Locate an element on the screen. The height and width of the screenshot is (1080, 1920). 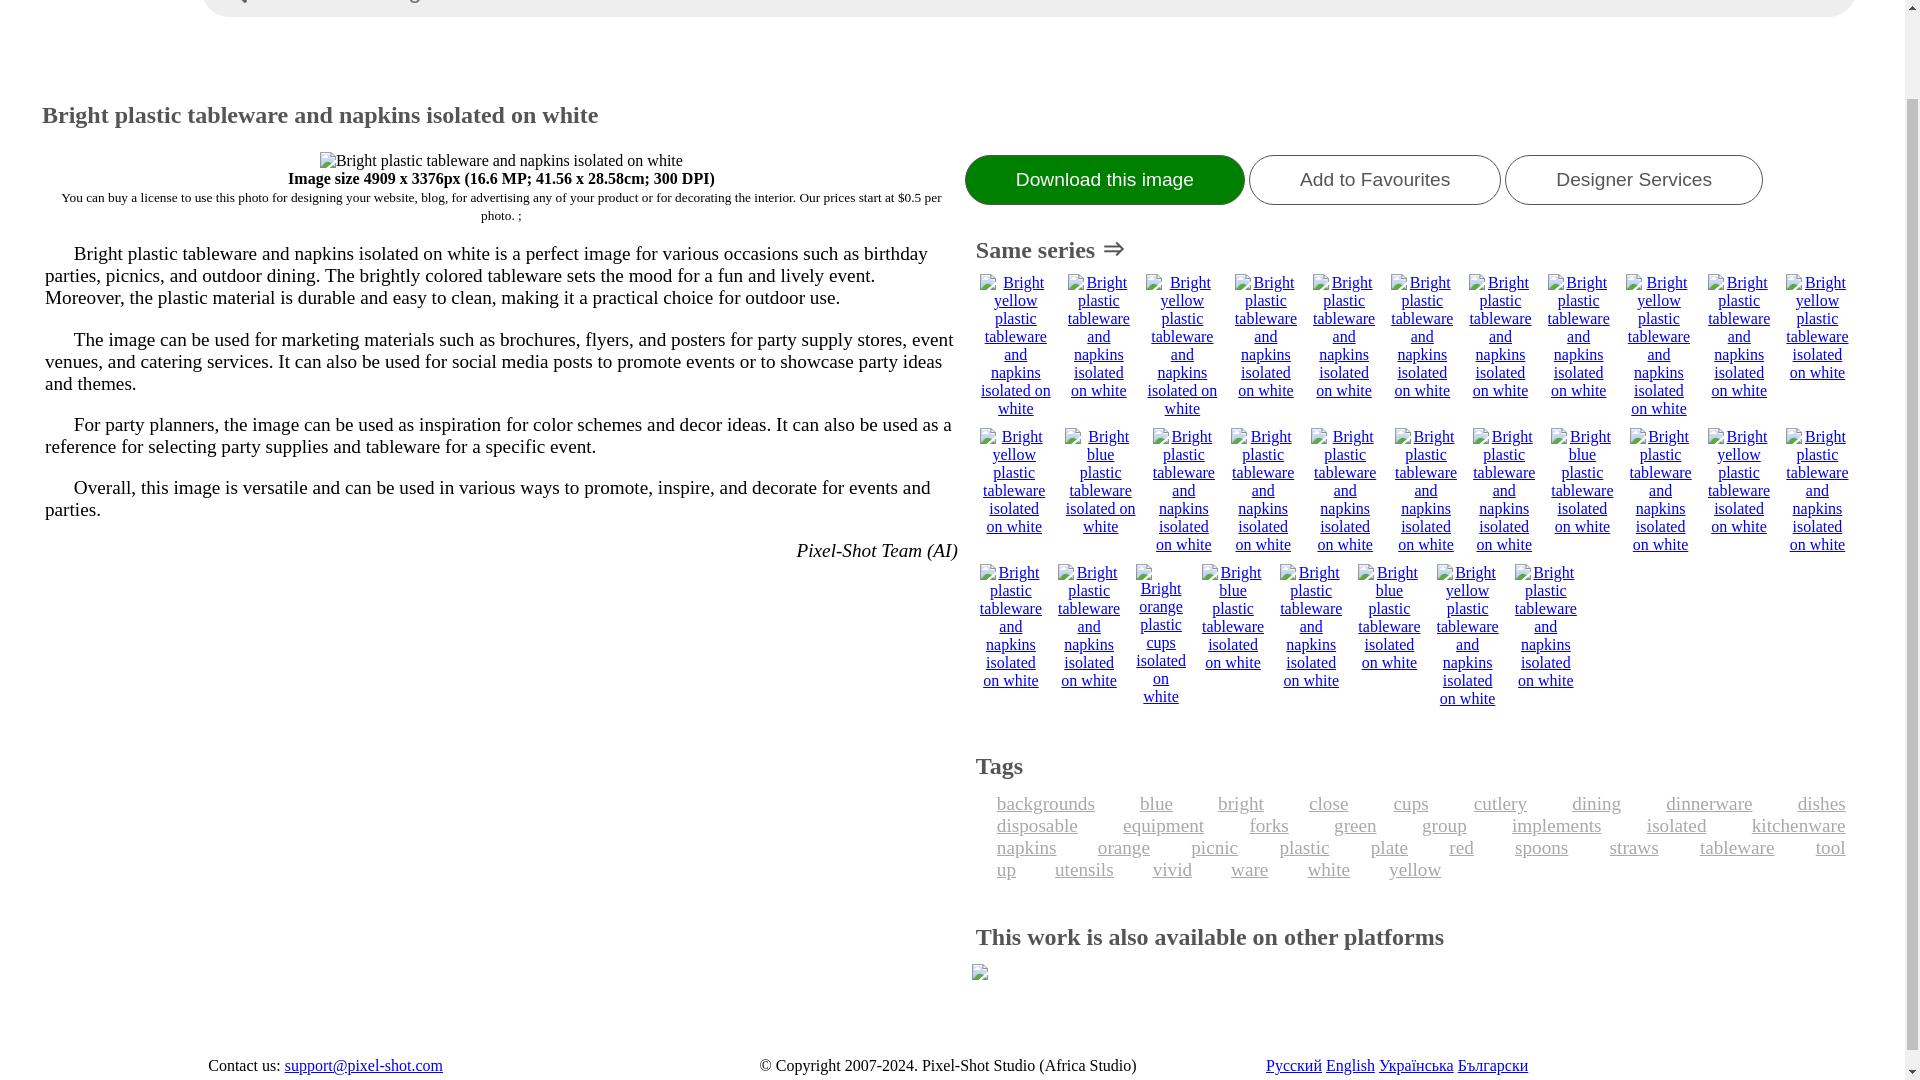
Add to Favourites is located at coordinates (1375, 180).